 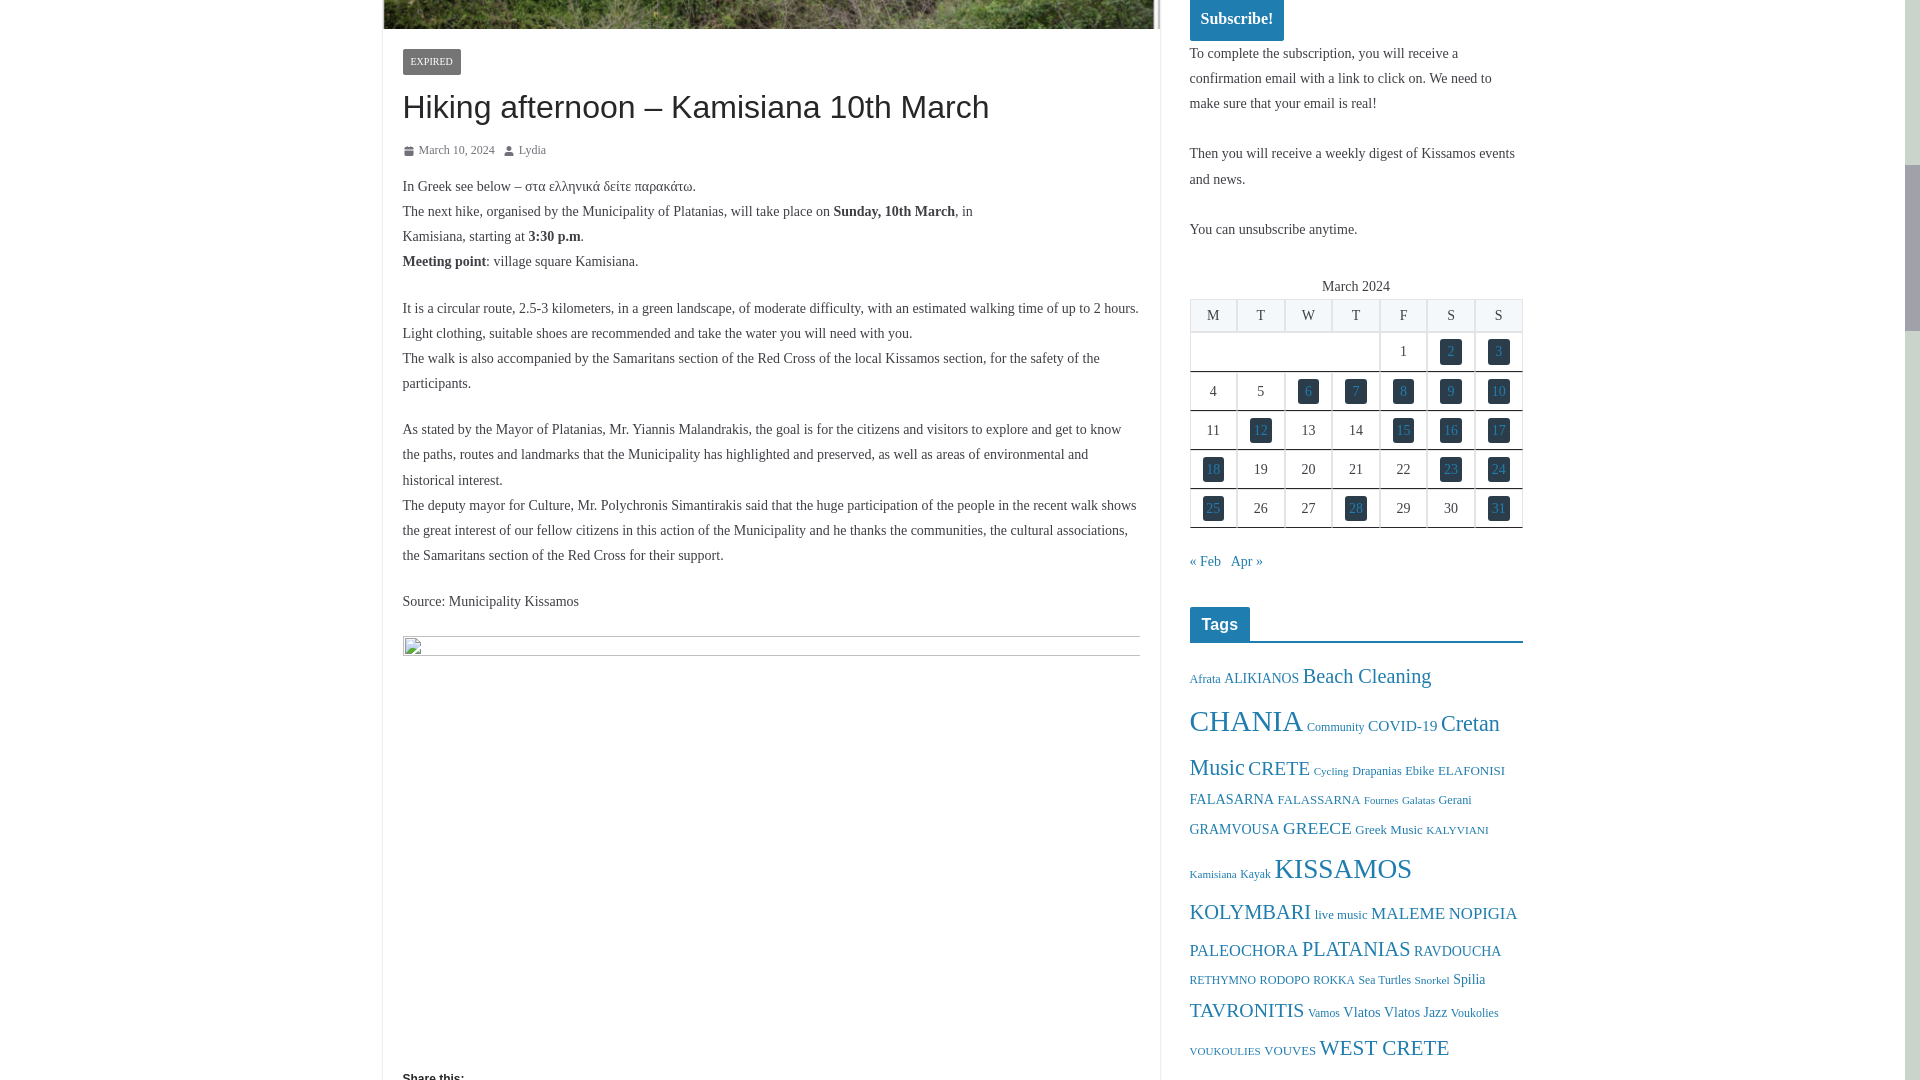 I want to click on Subscribe!, so click(x=1237, y=20).